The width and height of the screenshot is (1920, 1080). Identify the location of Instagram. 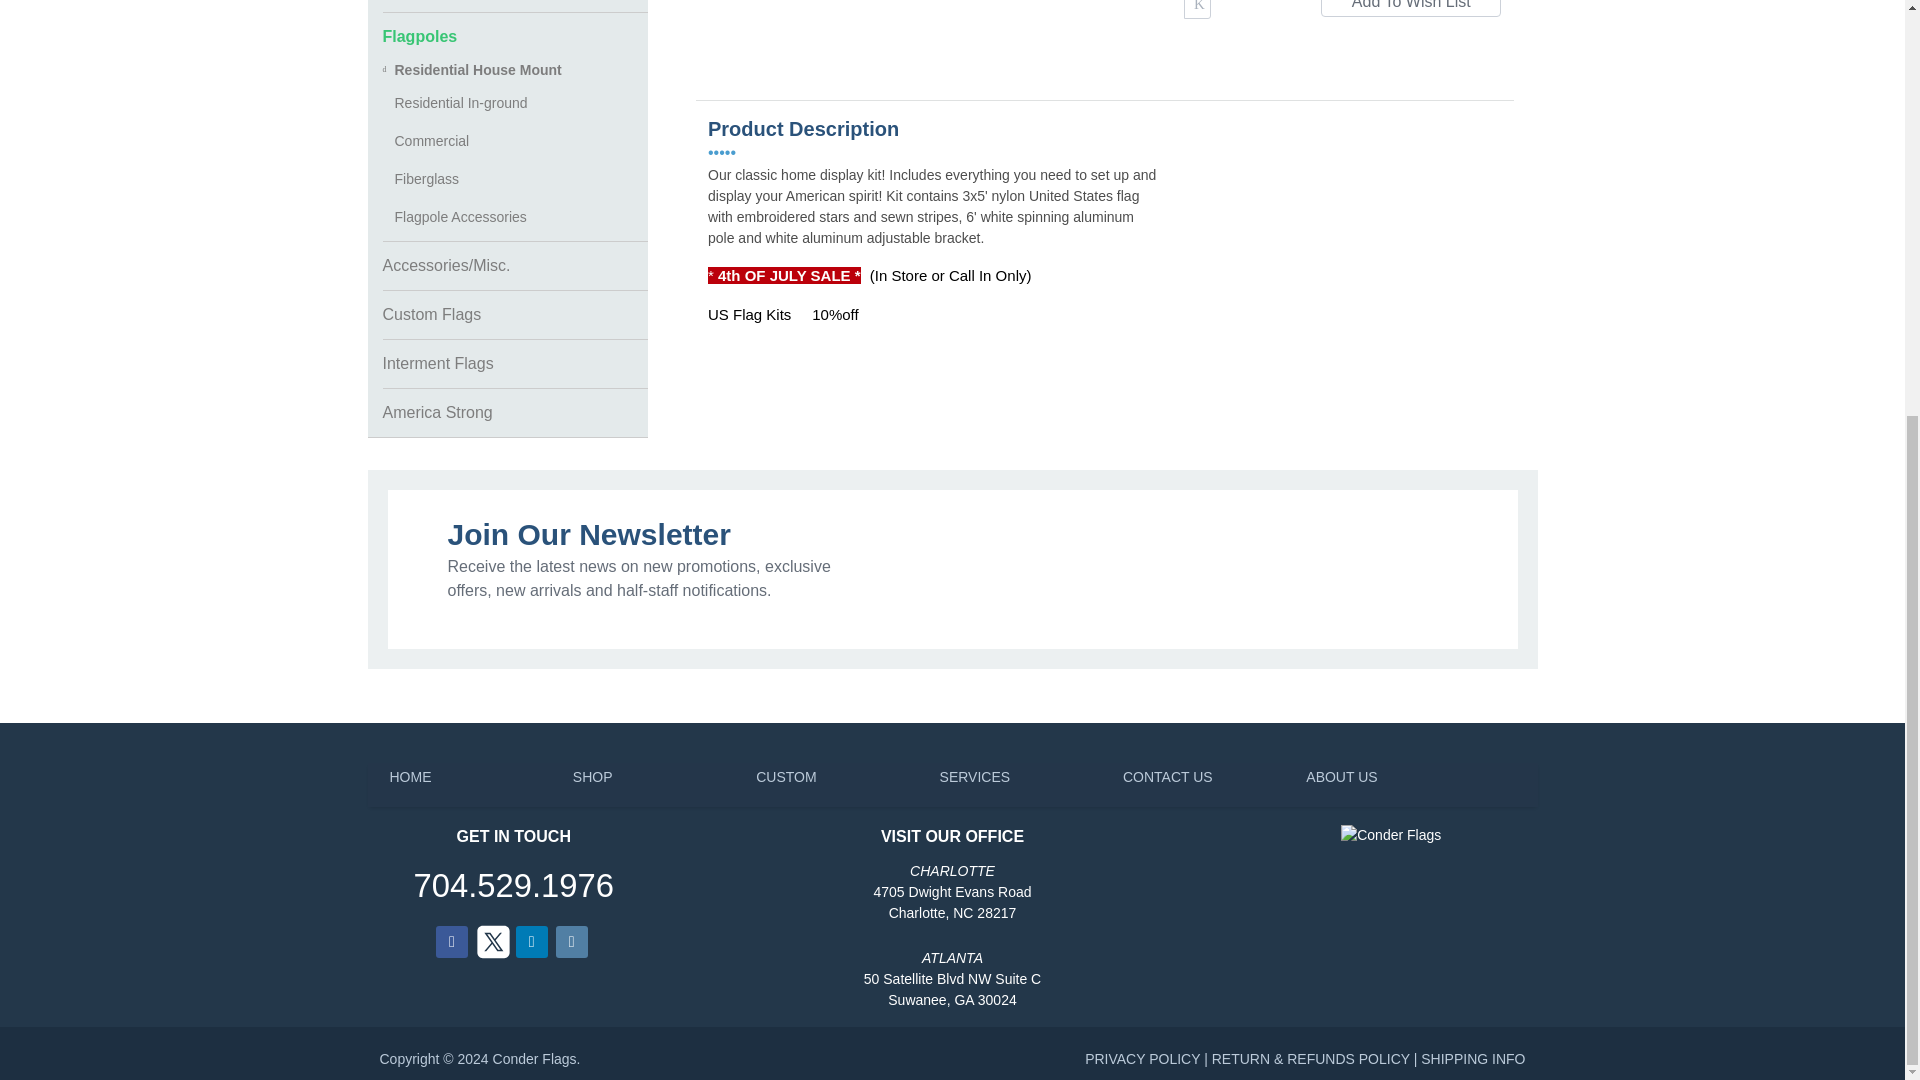
(572, 941).